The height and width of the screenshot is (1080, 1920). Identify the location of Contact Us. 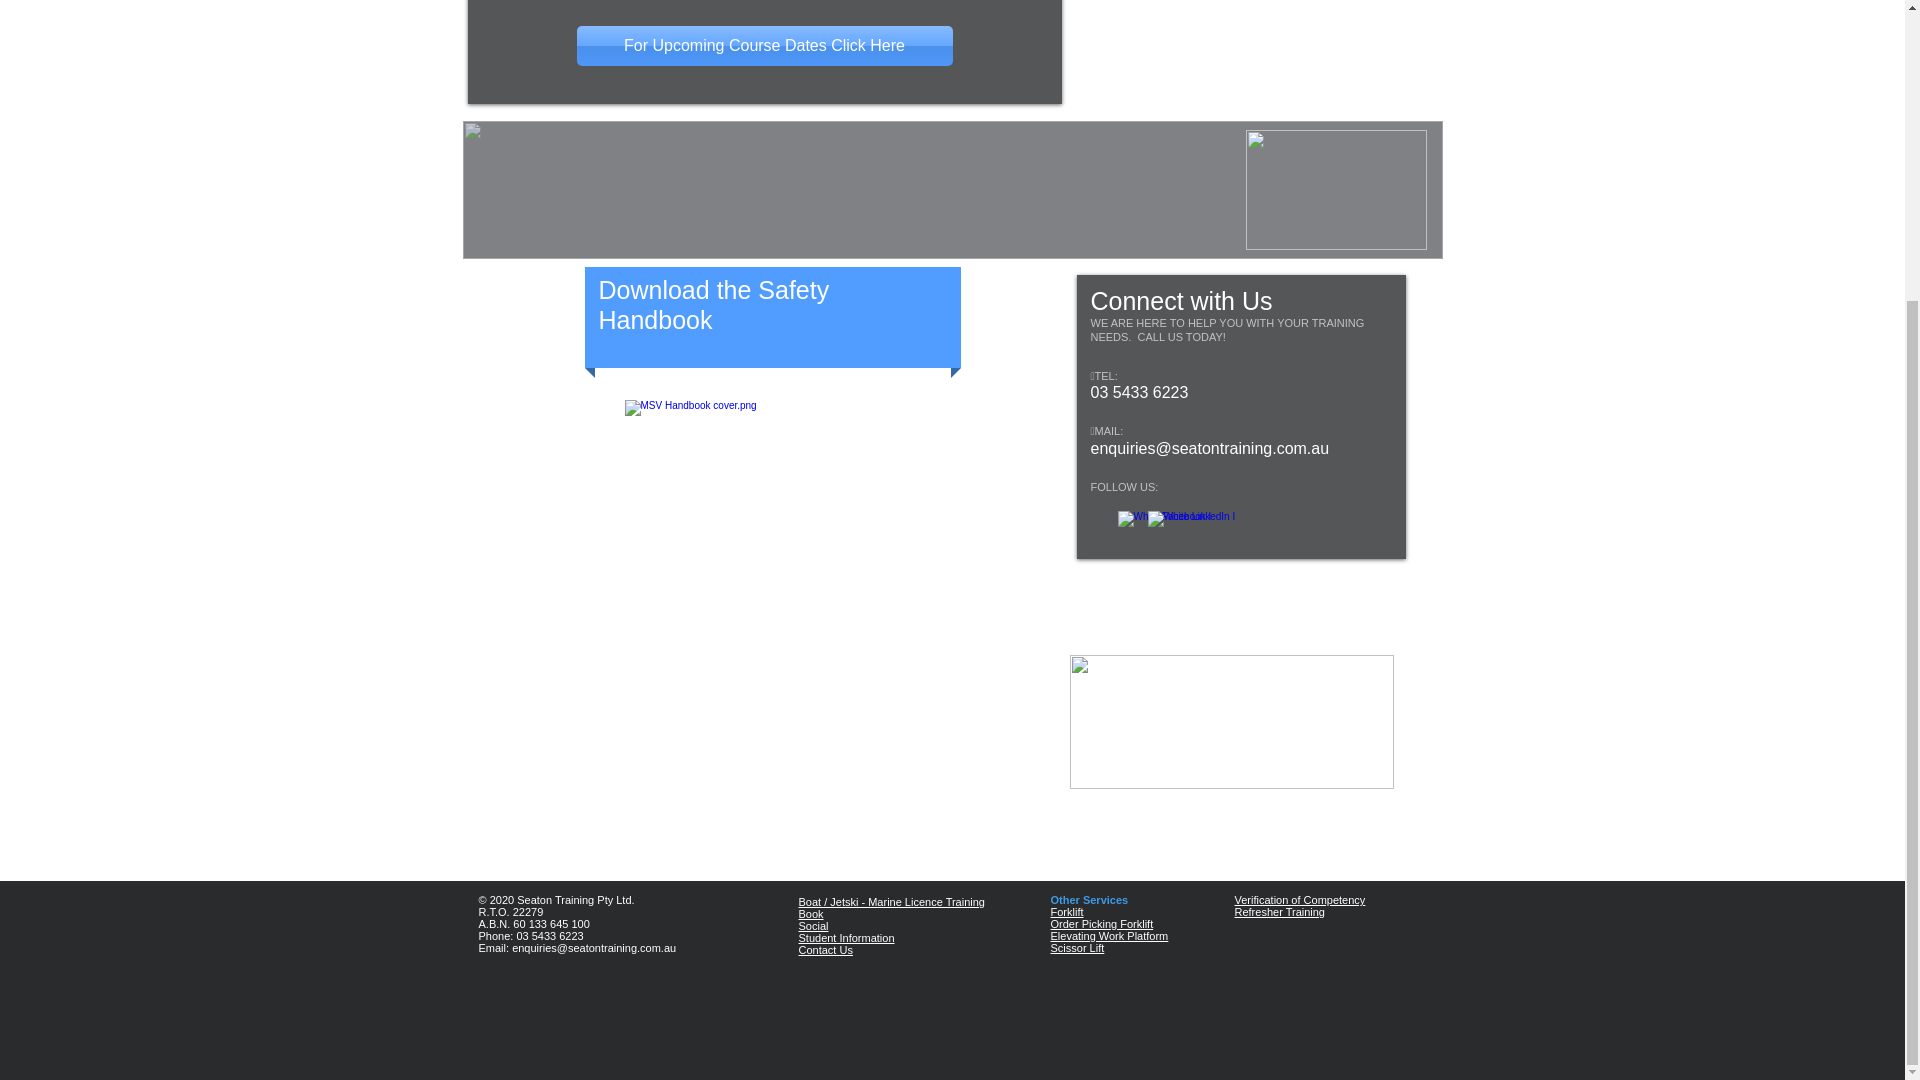
(825, 949).